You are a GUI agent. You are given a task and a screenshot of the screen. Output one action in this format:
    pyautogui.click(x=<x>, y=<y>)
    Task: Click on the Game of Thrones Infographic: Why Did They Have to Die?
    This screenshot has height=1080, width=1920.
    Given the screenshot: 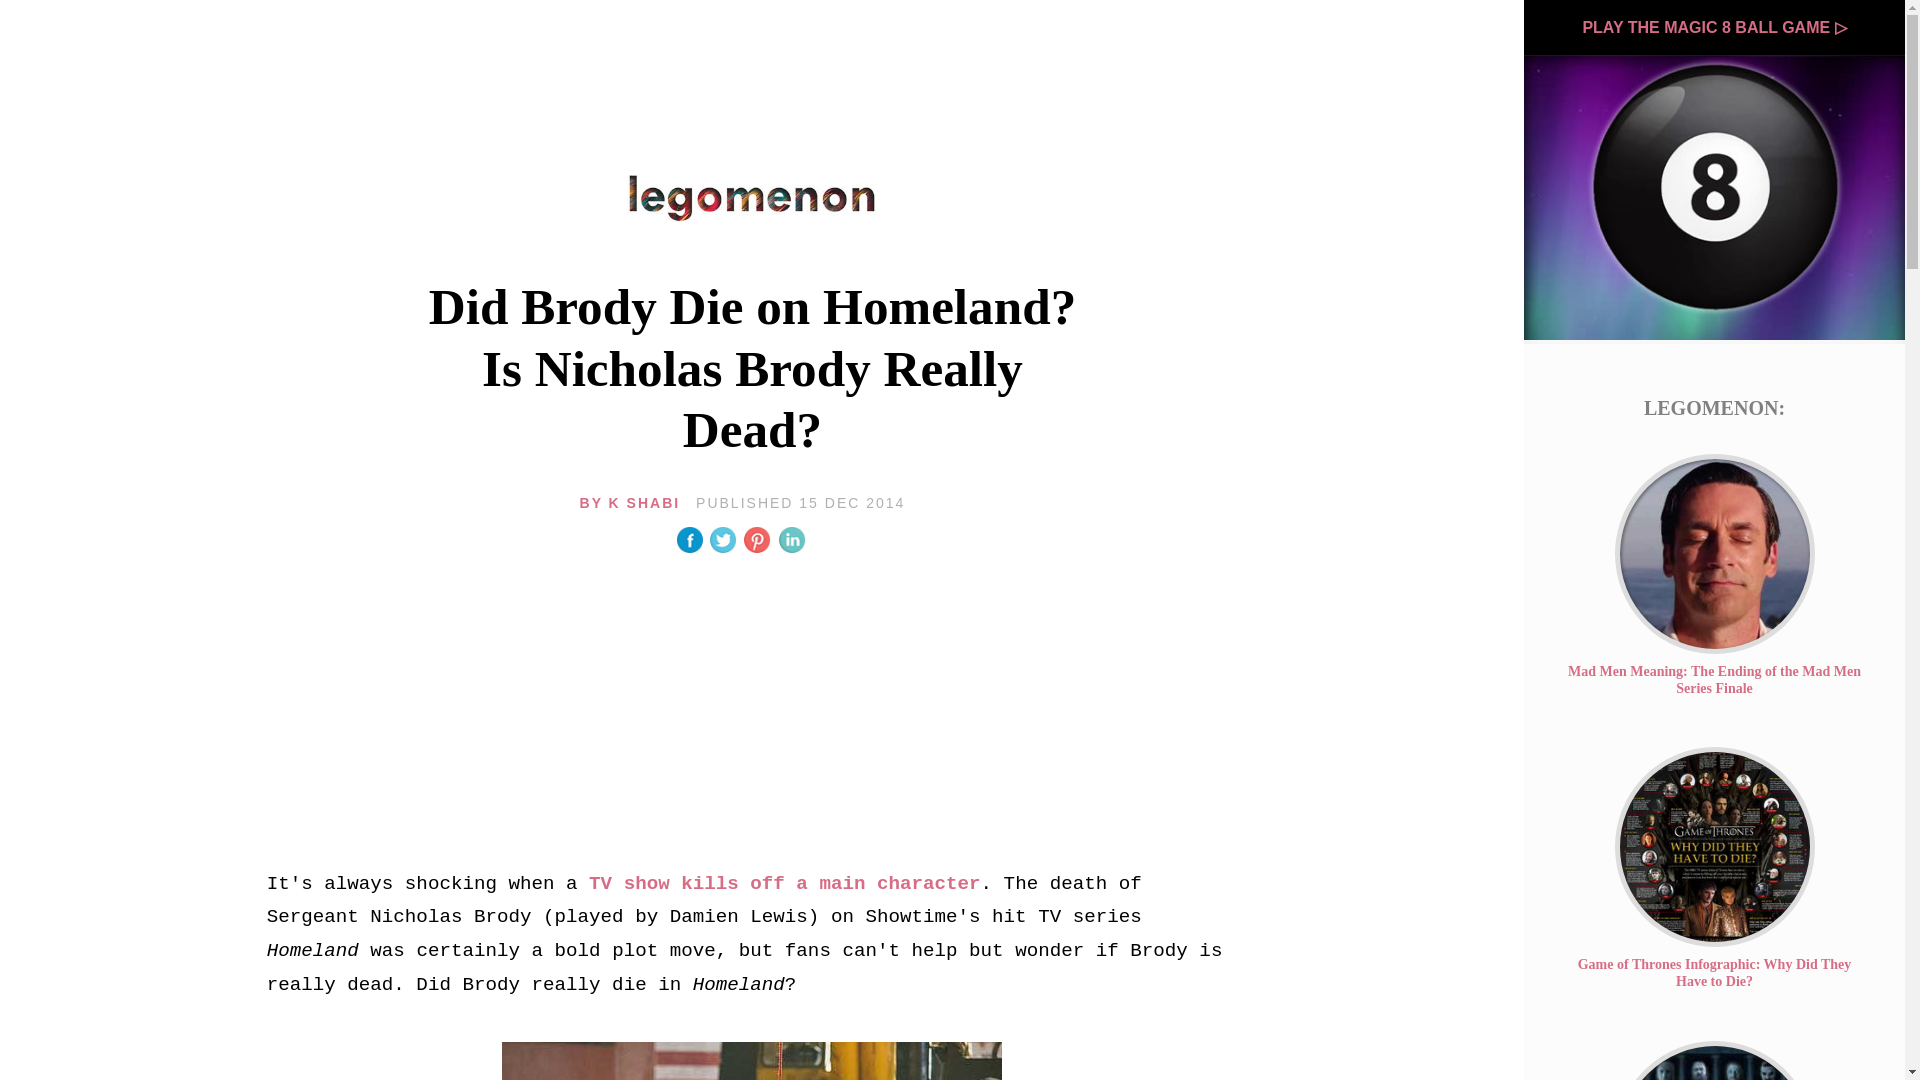 What is the action you would take?
    pyautogui.click(x=1715, y=972)
    